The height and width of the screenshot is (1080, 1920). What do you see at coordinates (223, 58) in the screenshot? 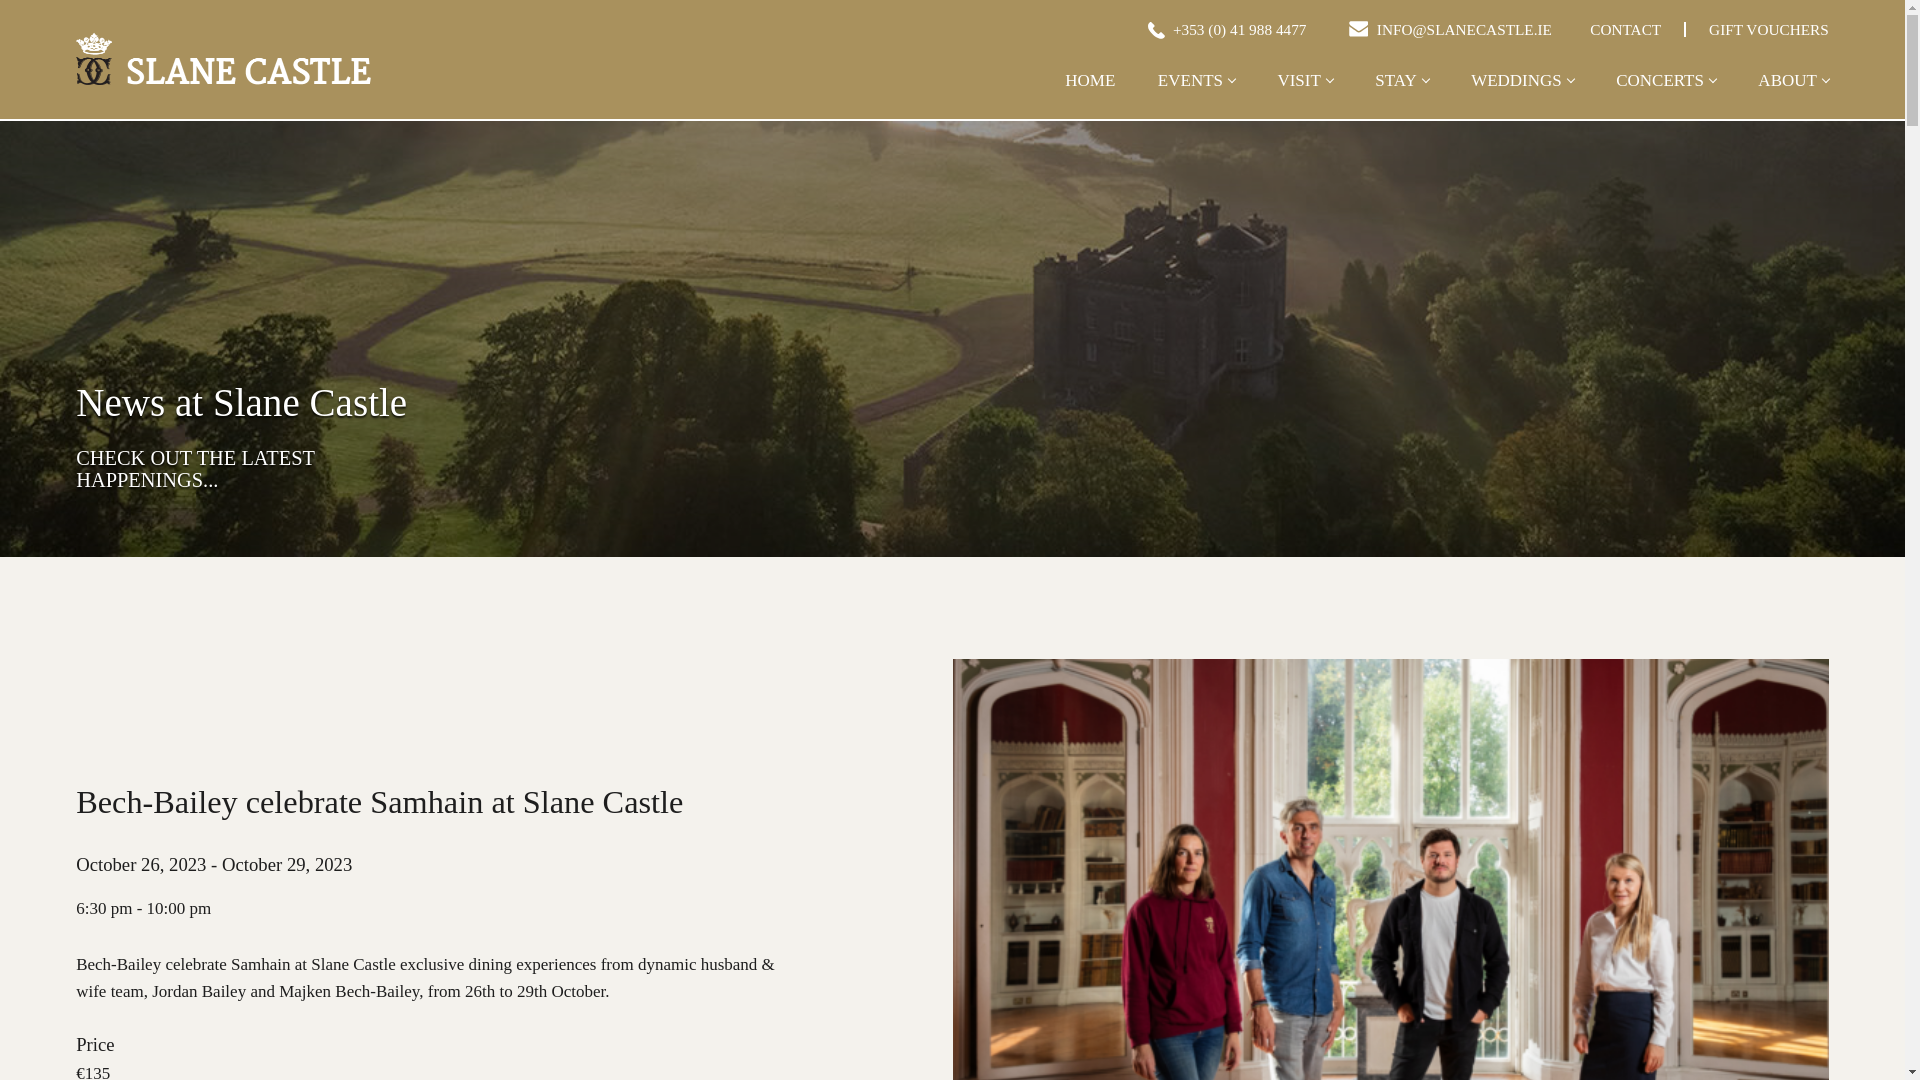
I see `Bech-Bailey celebrate Samhain at Slane Castle` at bounding box center [223, 58].